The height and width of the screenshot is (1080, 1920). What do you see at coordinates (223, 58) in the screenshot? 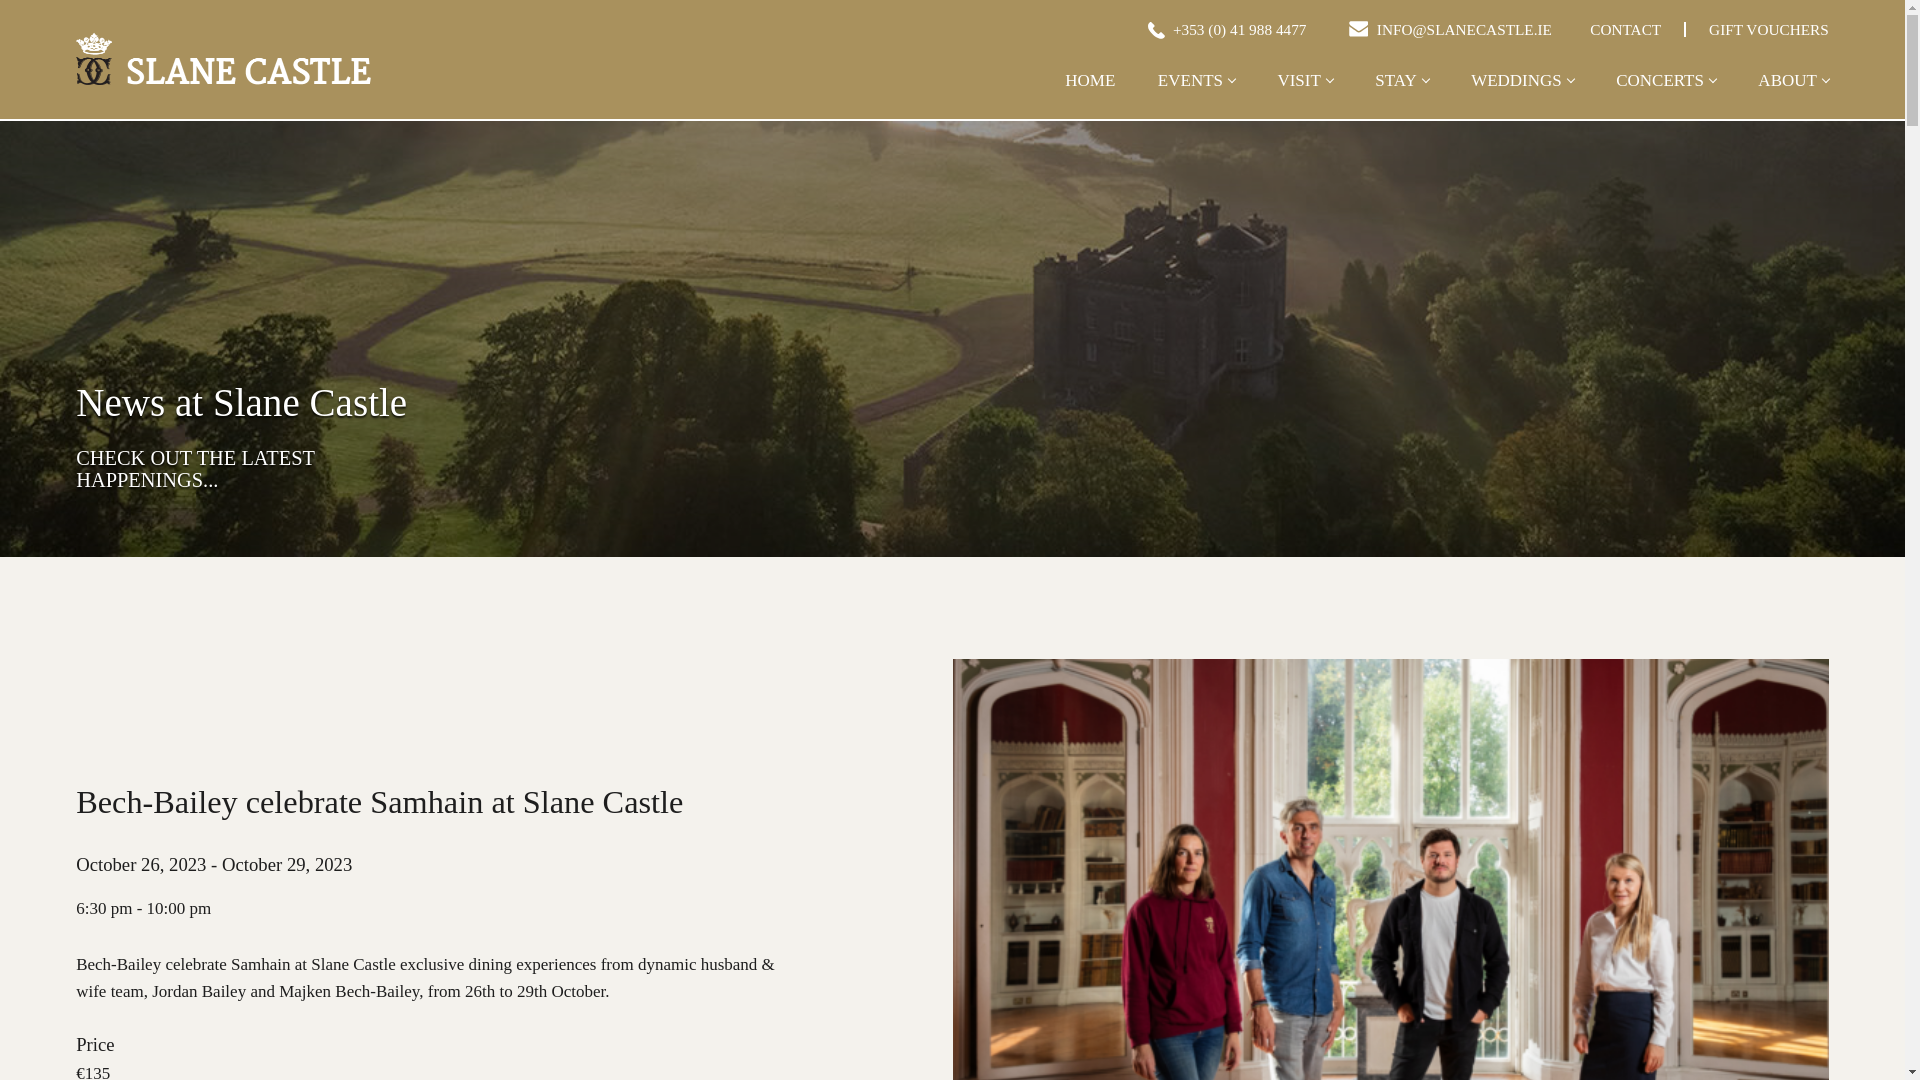
I see `Bech-Bailey celebrate Samhain at Slane Castle` at bounding box center [223, 58].